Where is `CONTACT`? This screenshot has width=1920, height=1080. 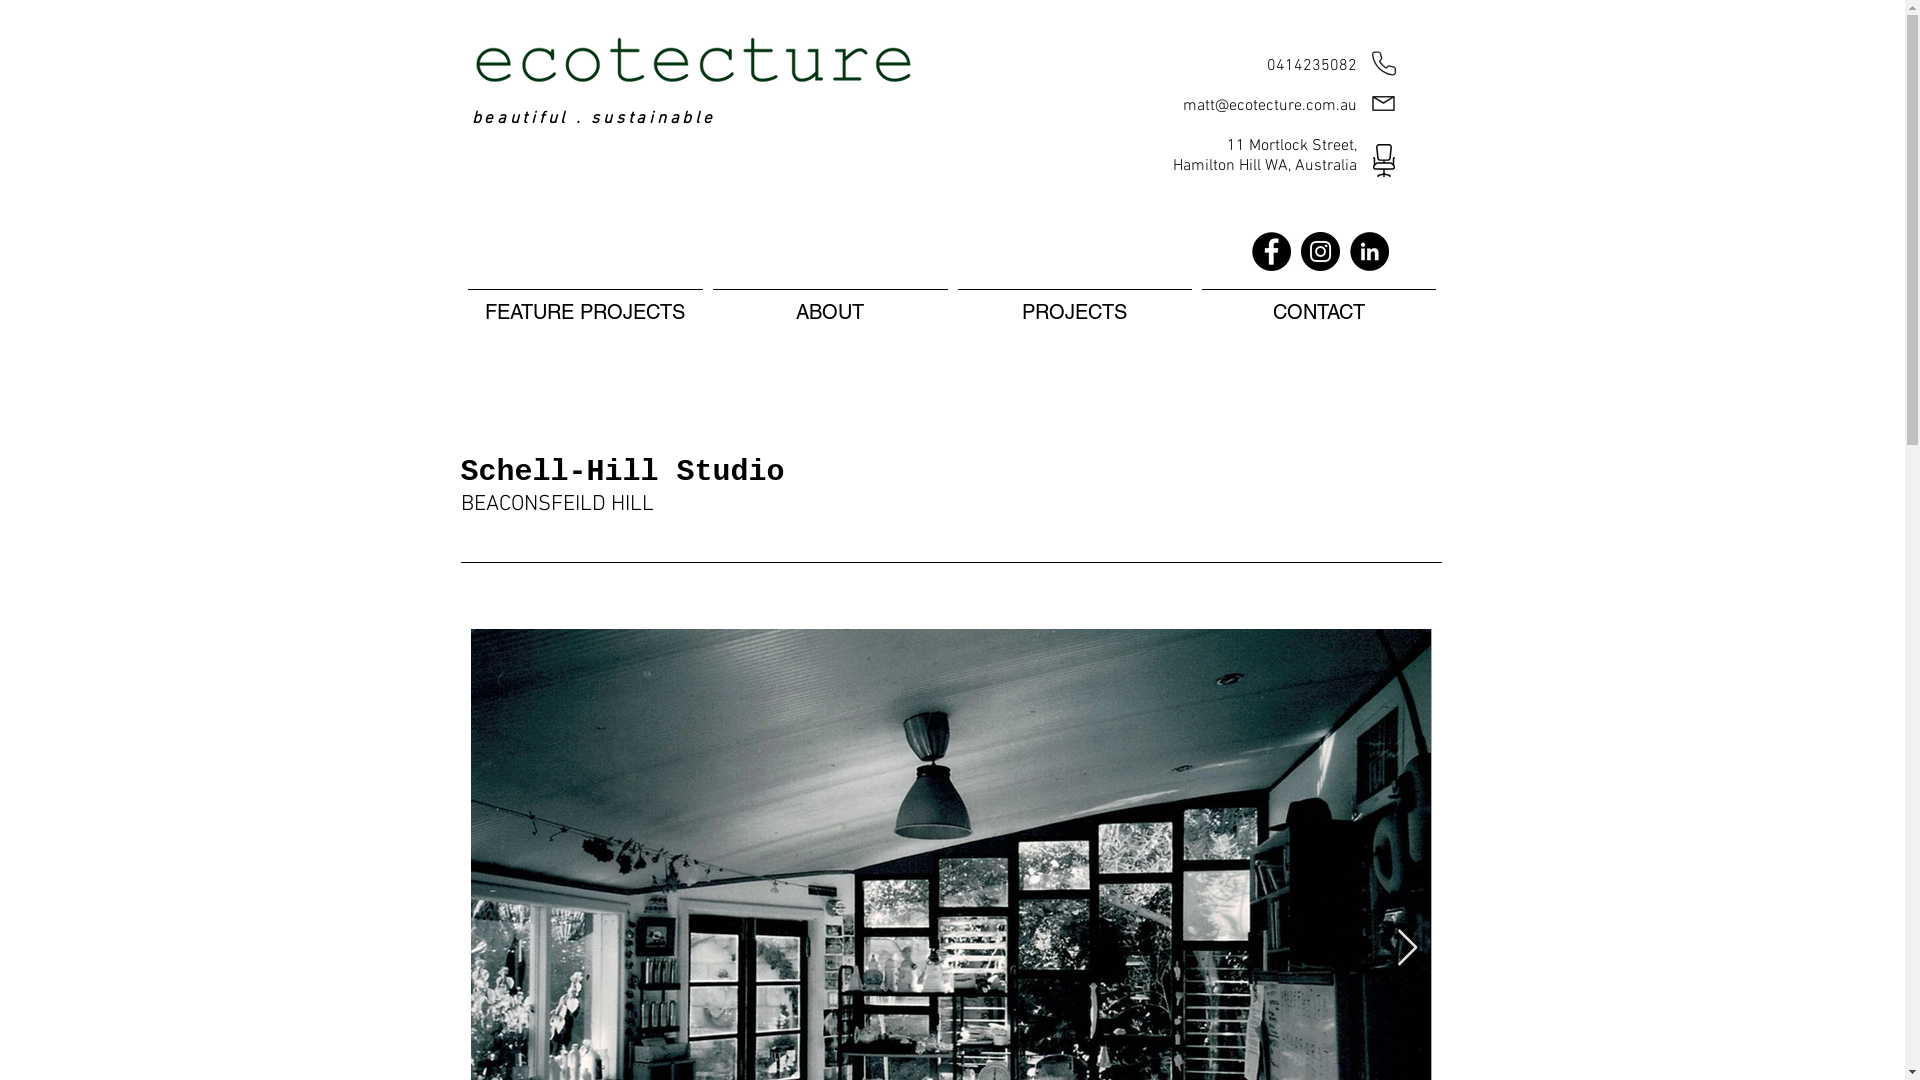
CONTACT is located at coordinates (1318, 303).